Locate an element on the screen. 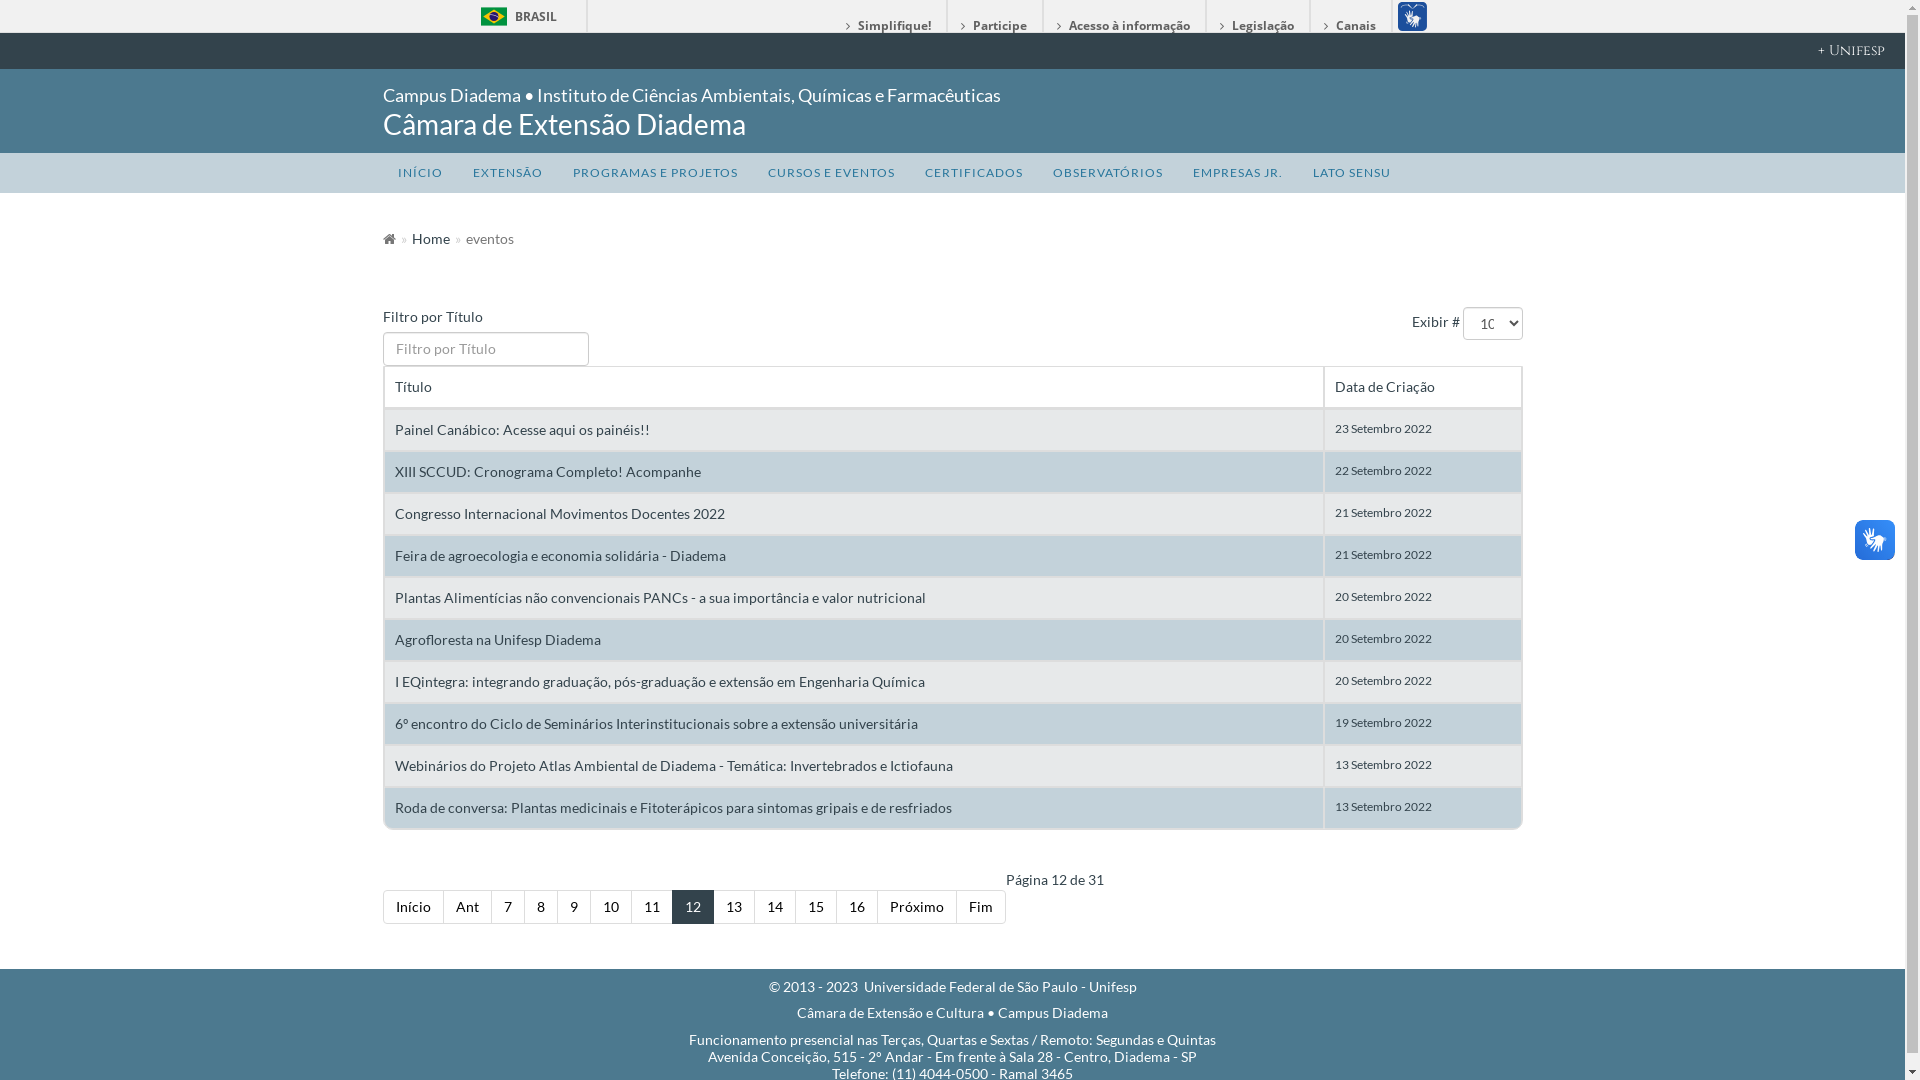 The height and width of the screenshot is (1080, 1920). 16 is located at coordinates (857, 907).